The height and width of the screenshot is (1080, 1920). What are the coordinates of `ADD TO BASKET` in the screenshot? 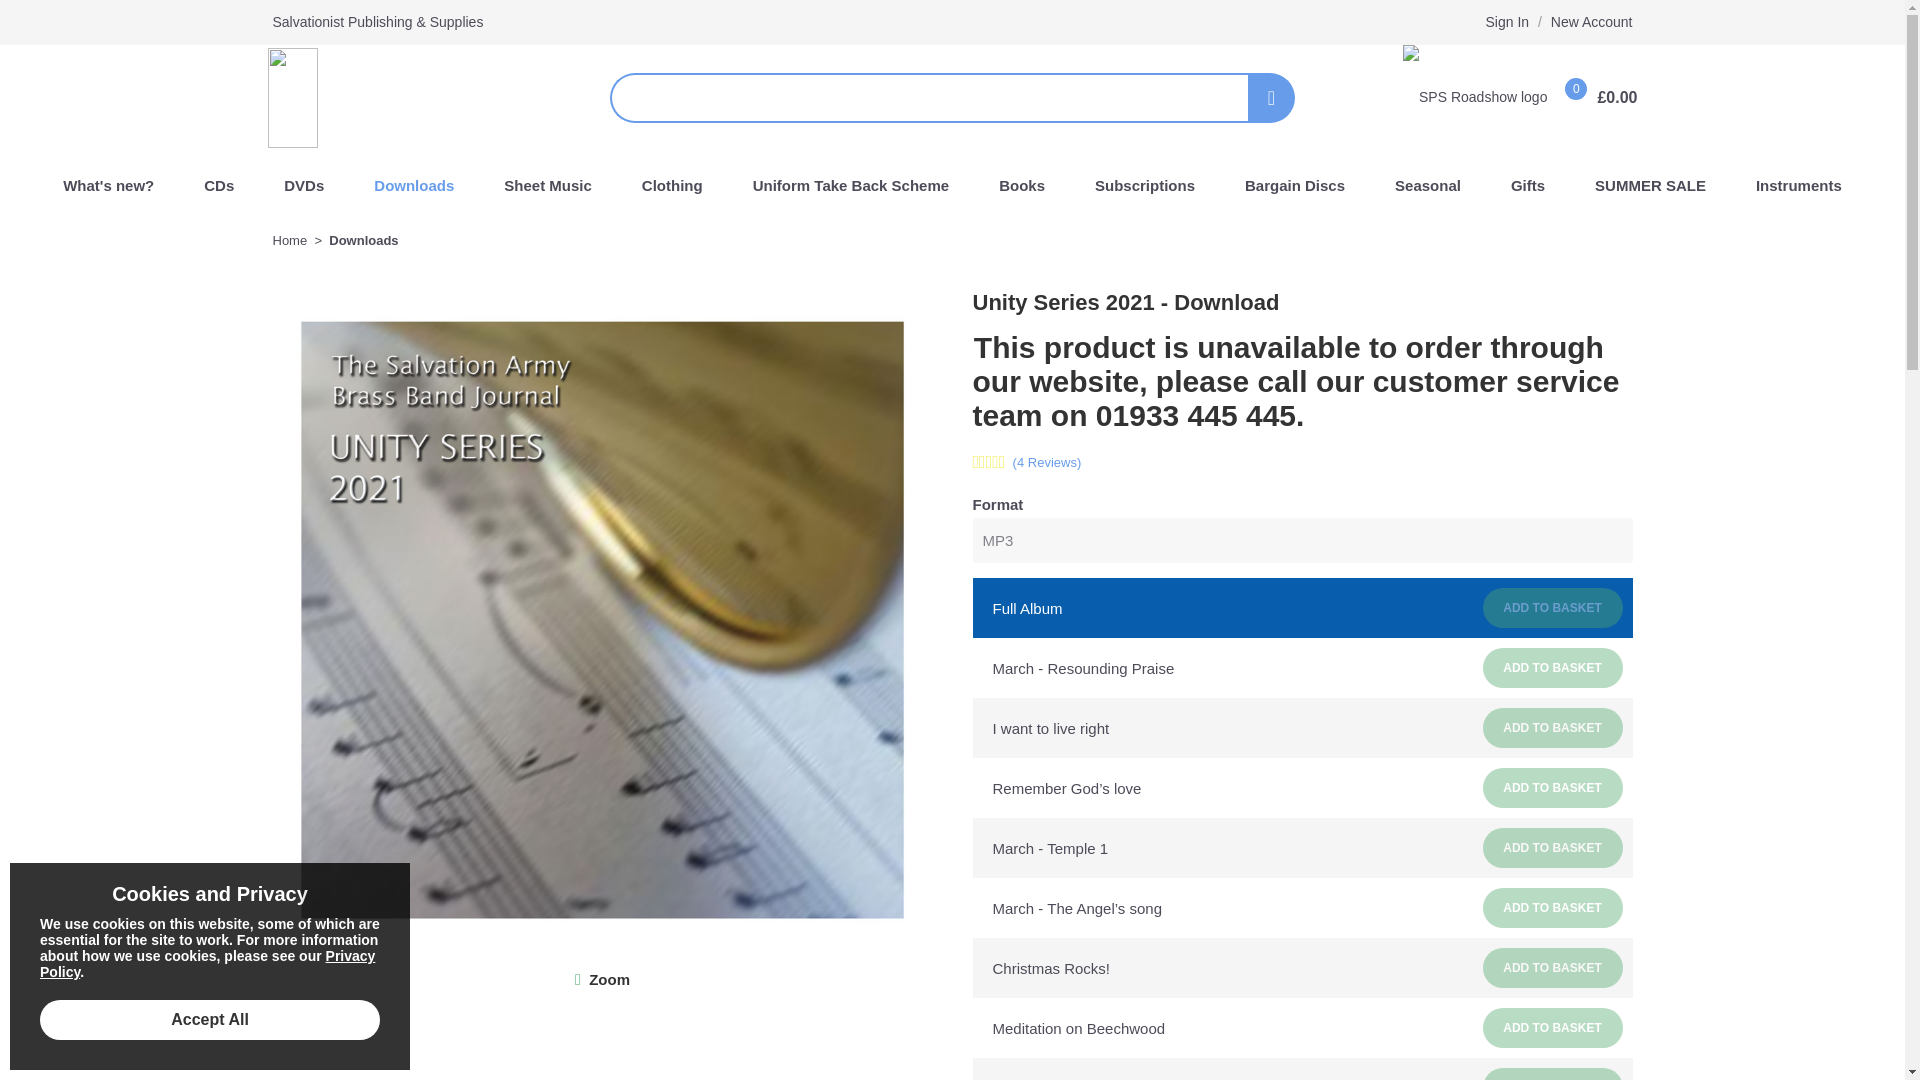 It's located at (1552, 668).